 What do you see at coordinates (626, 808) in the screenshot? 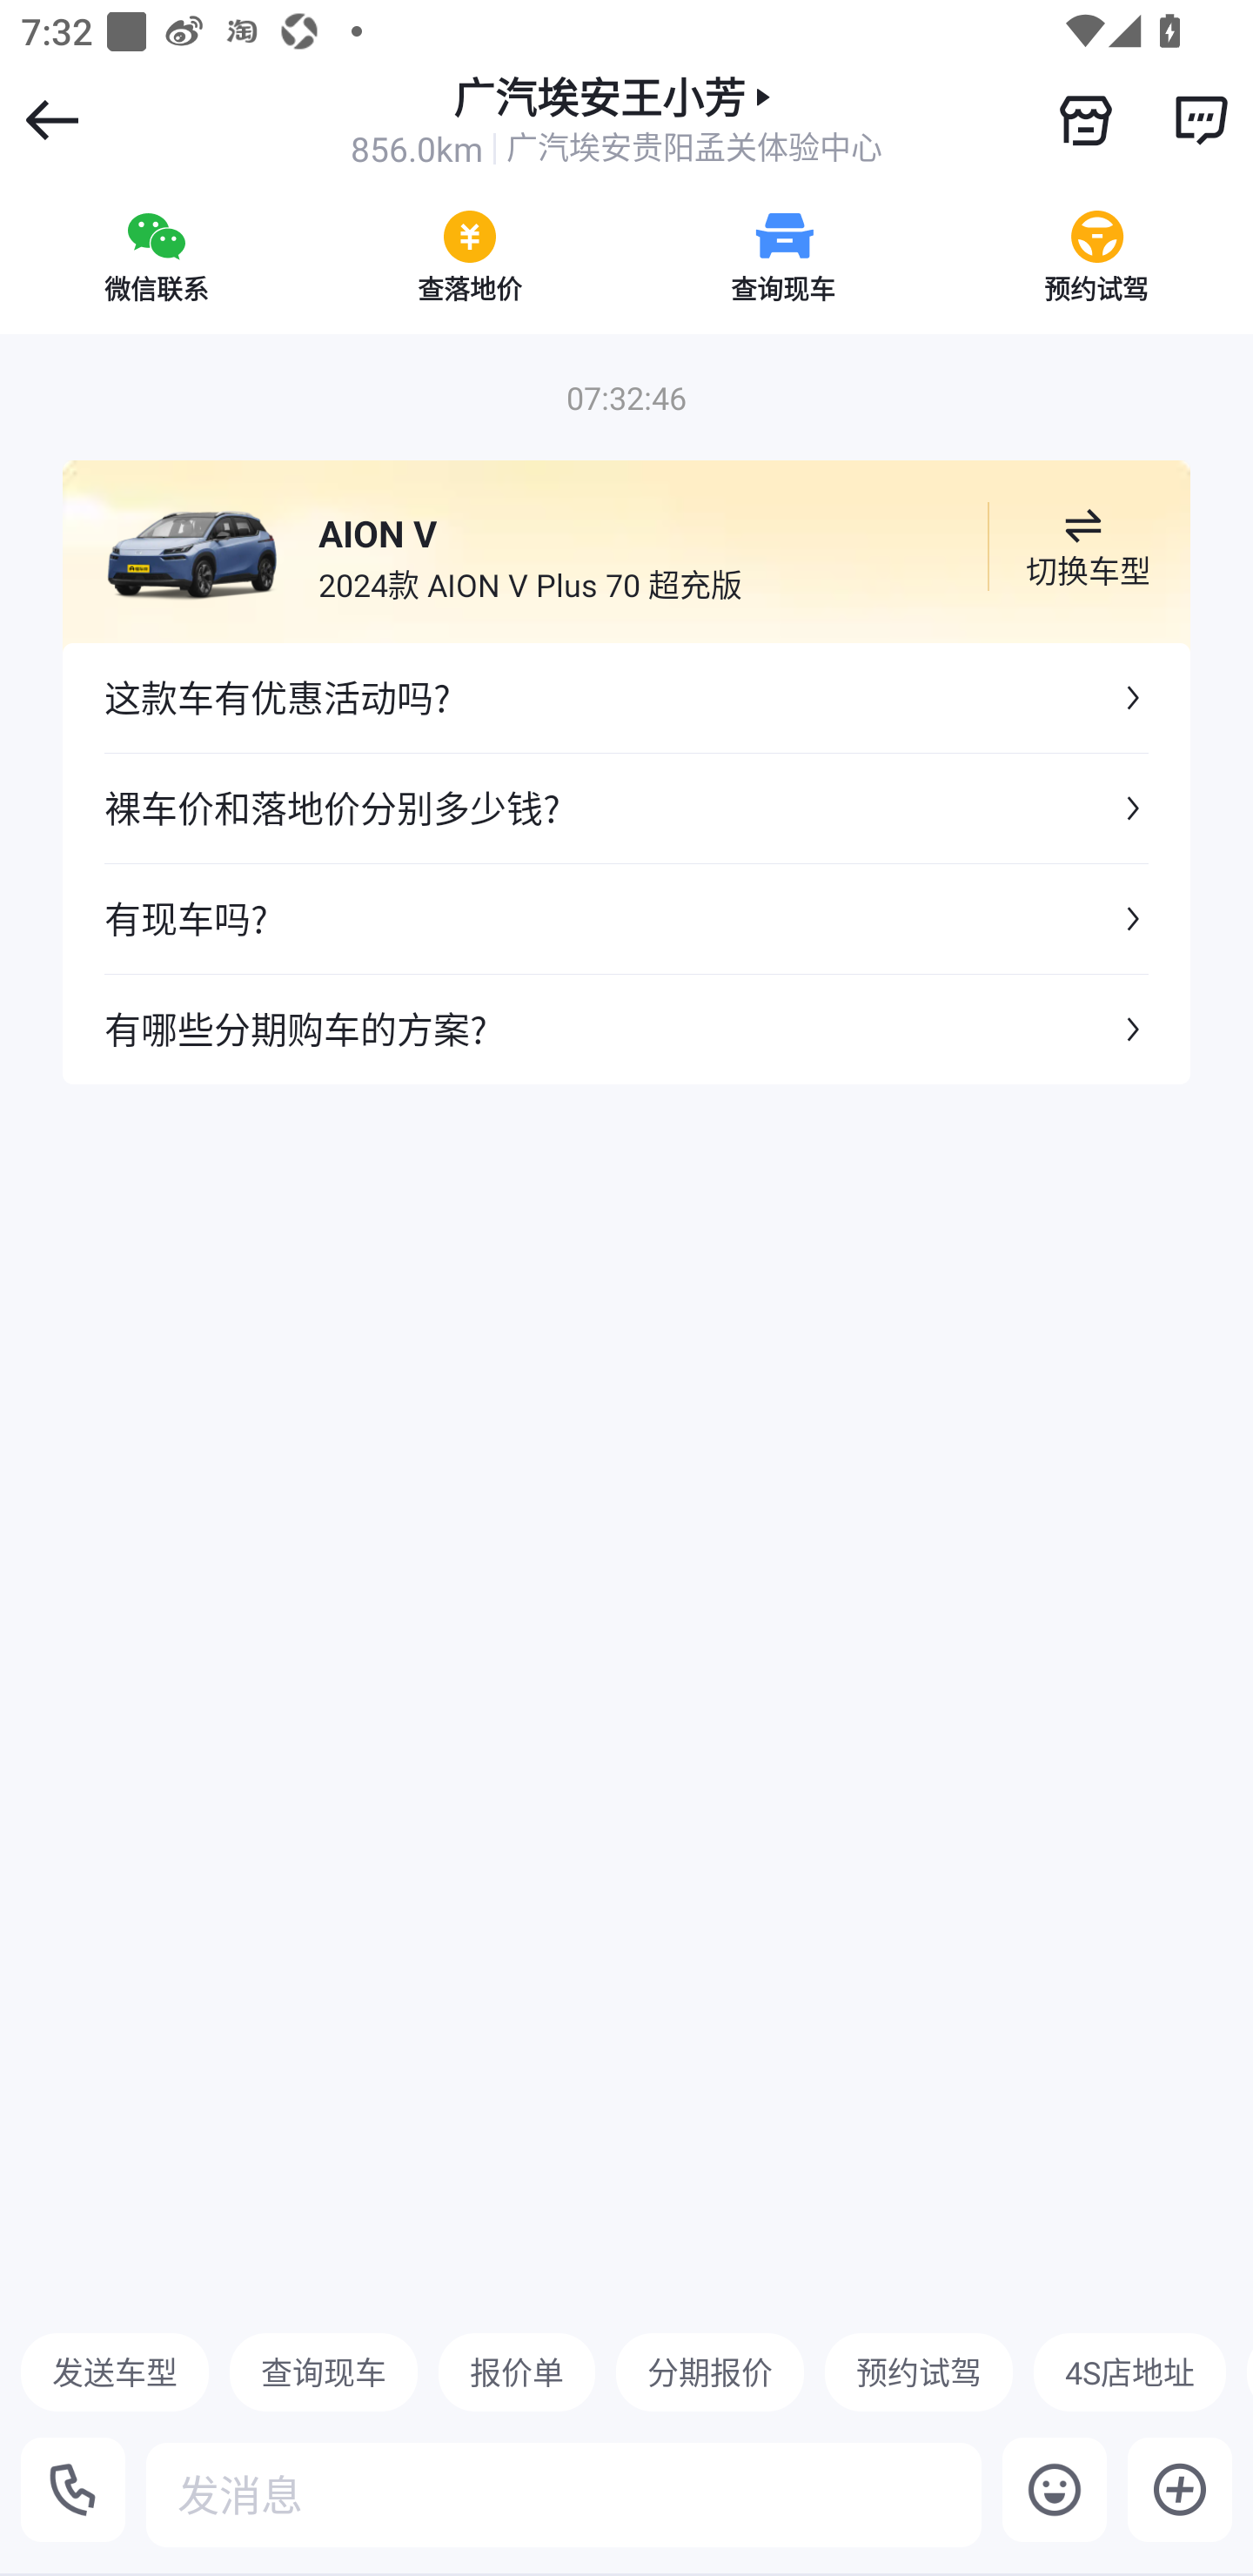
I see `裸车价和落地价分别多少钱?` at bounding box center [626, 808].